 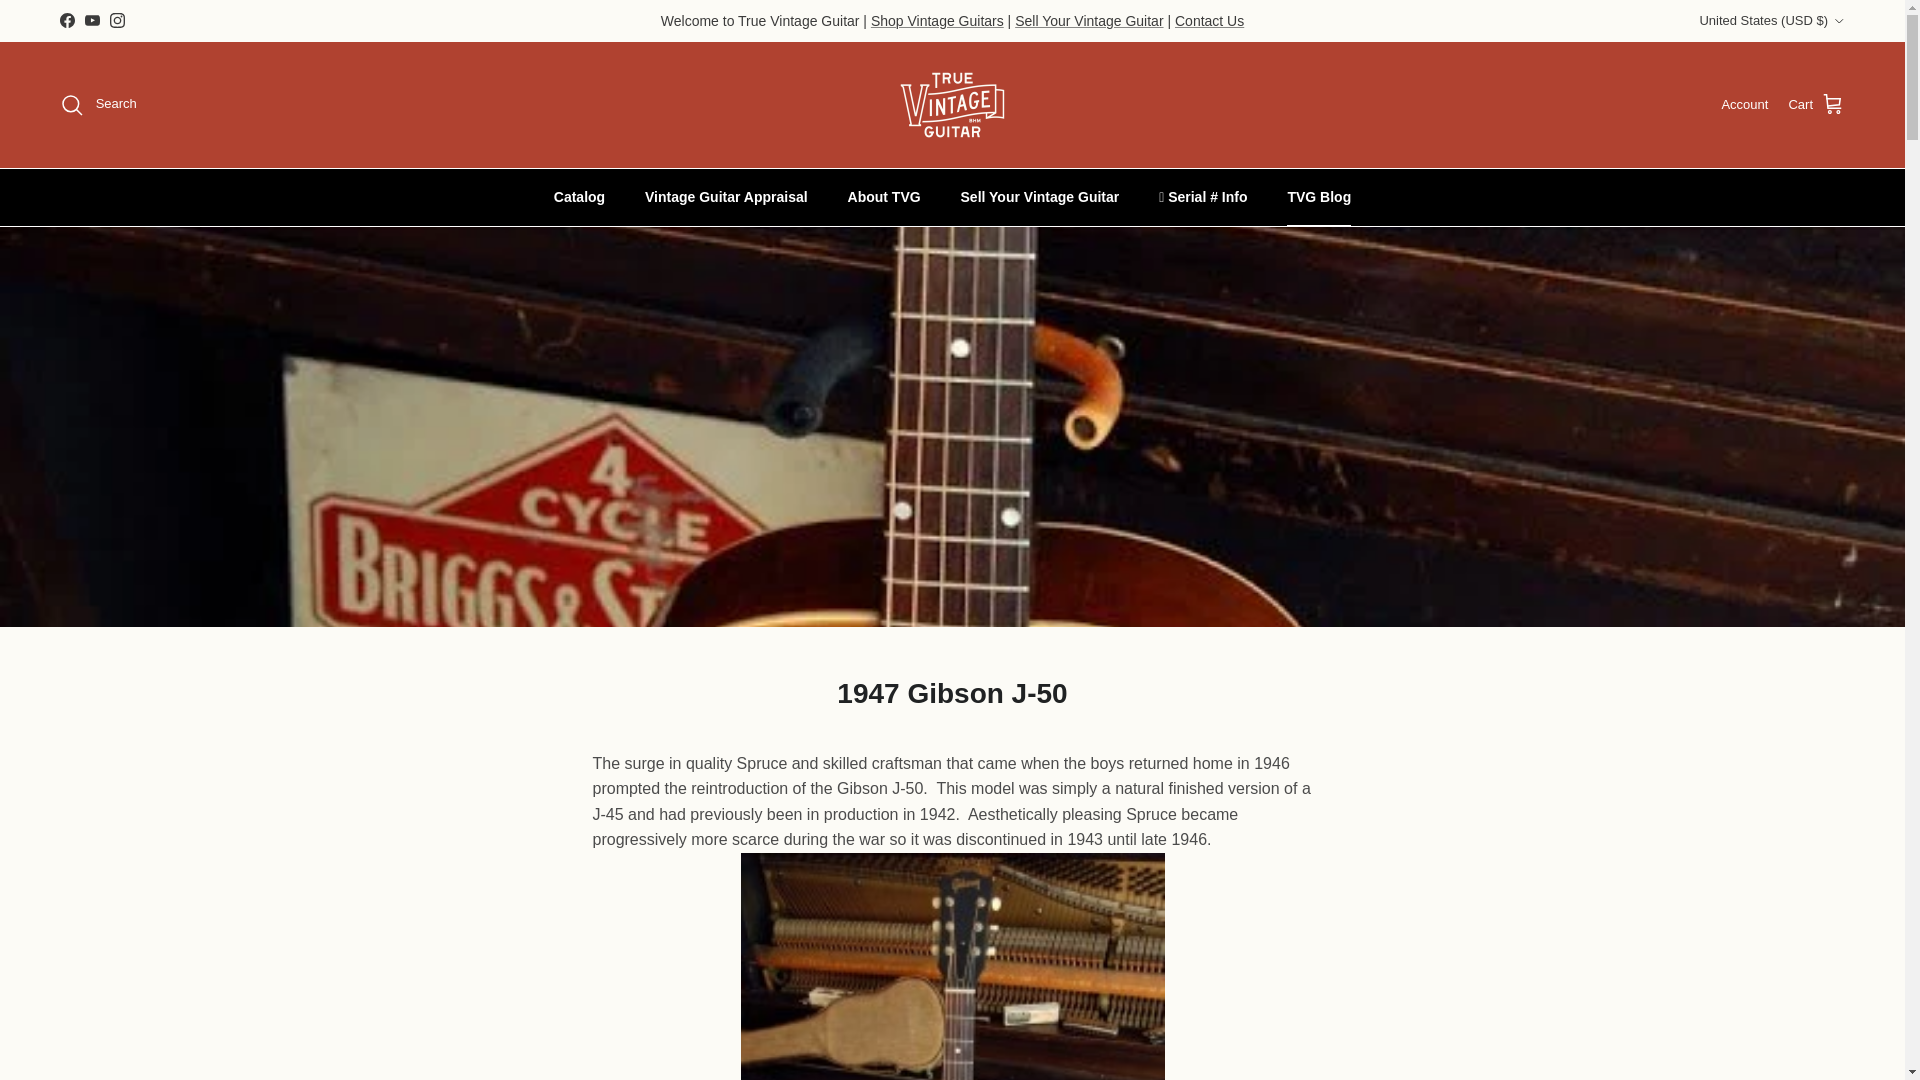 I want to click on Catalog, so click(x=578, y=196).